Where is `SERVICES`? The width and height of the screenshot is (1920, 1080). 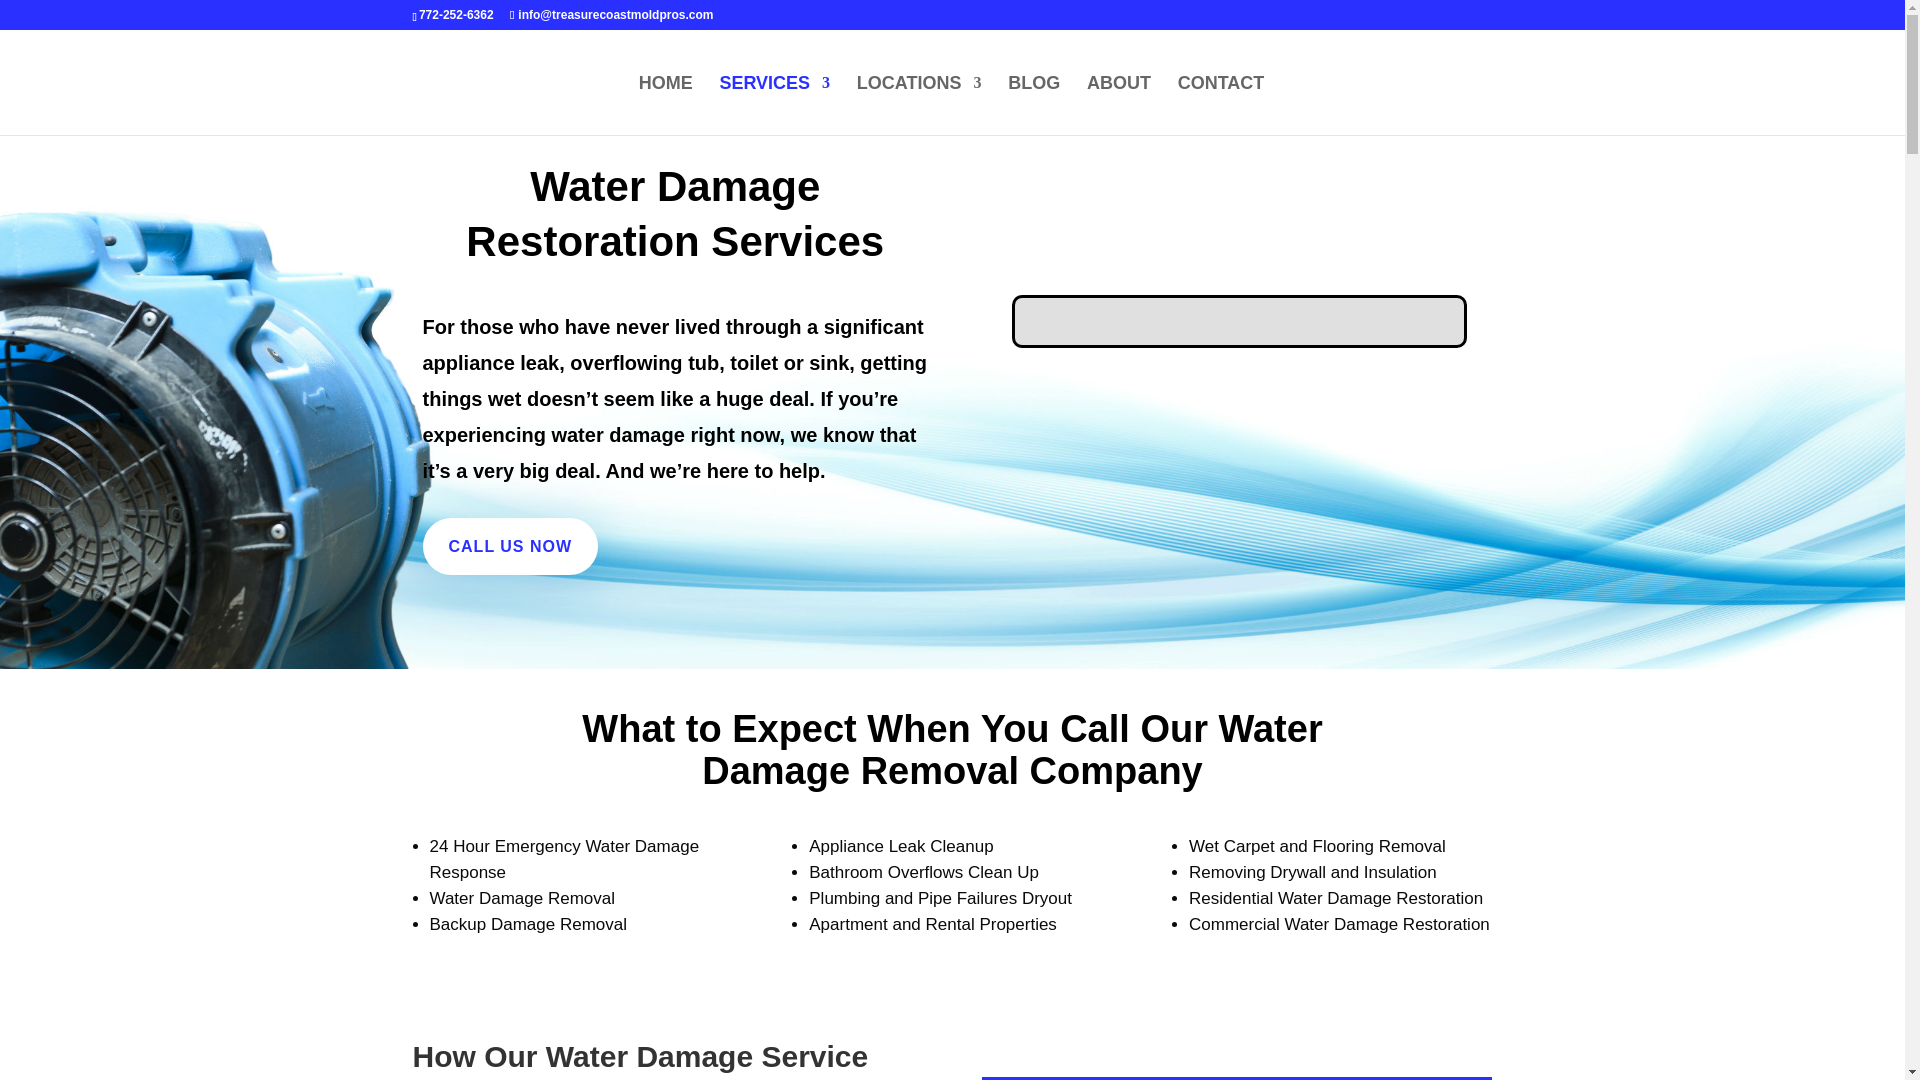
SERVICES is located at coordinates (774, 105).